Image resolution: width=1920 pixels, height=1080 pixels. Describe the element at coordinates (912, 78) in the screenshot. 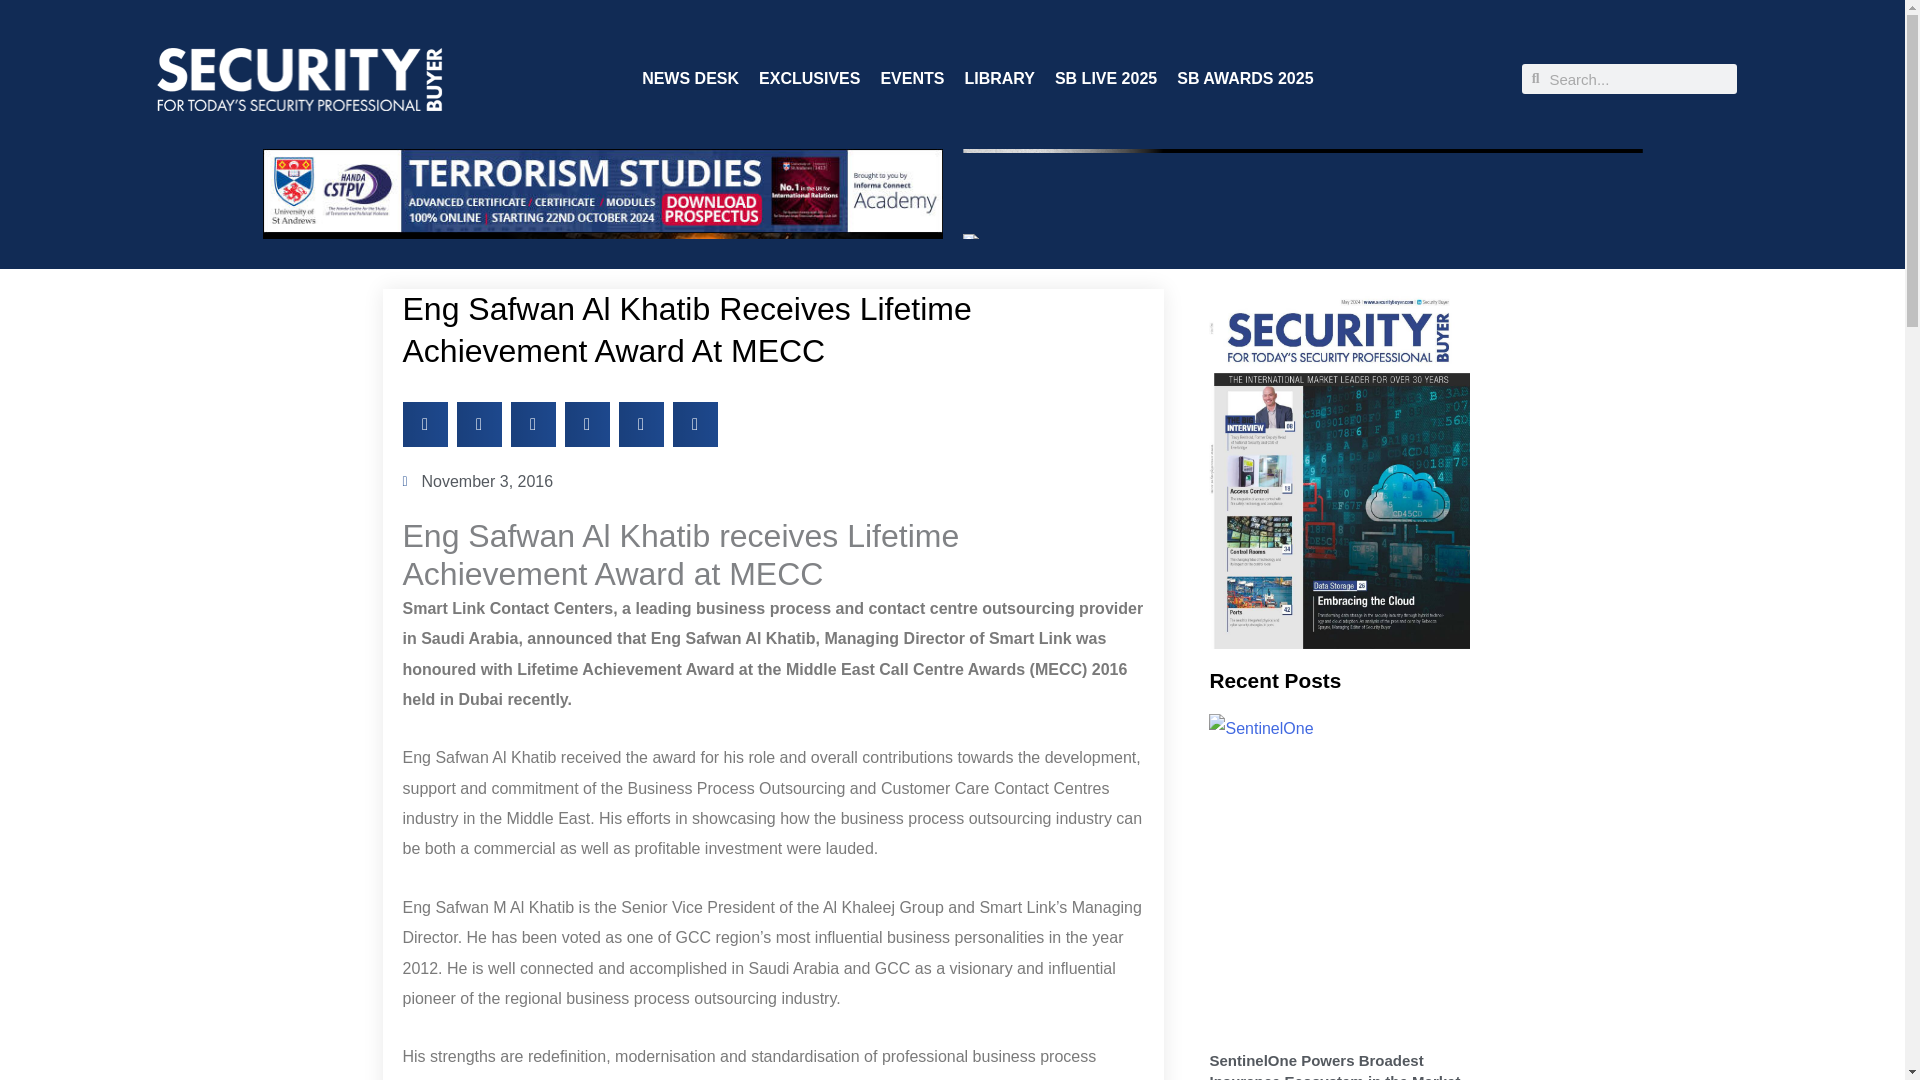

I see `EVENTS` at that location.